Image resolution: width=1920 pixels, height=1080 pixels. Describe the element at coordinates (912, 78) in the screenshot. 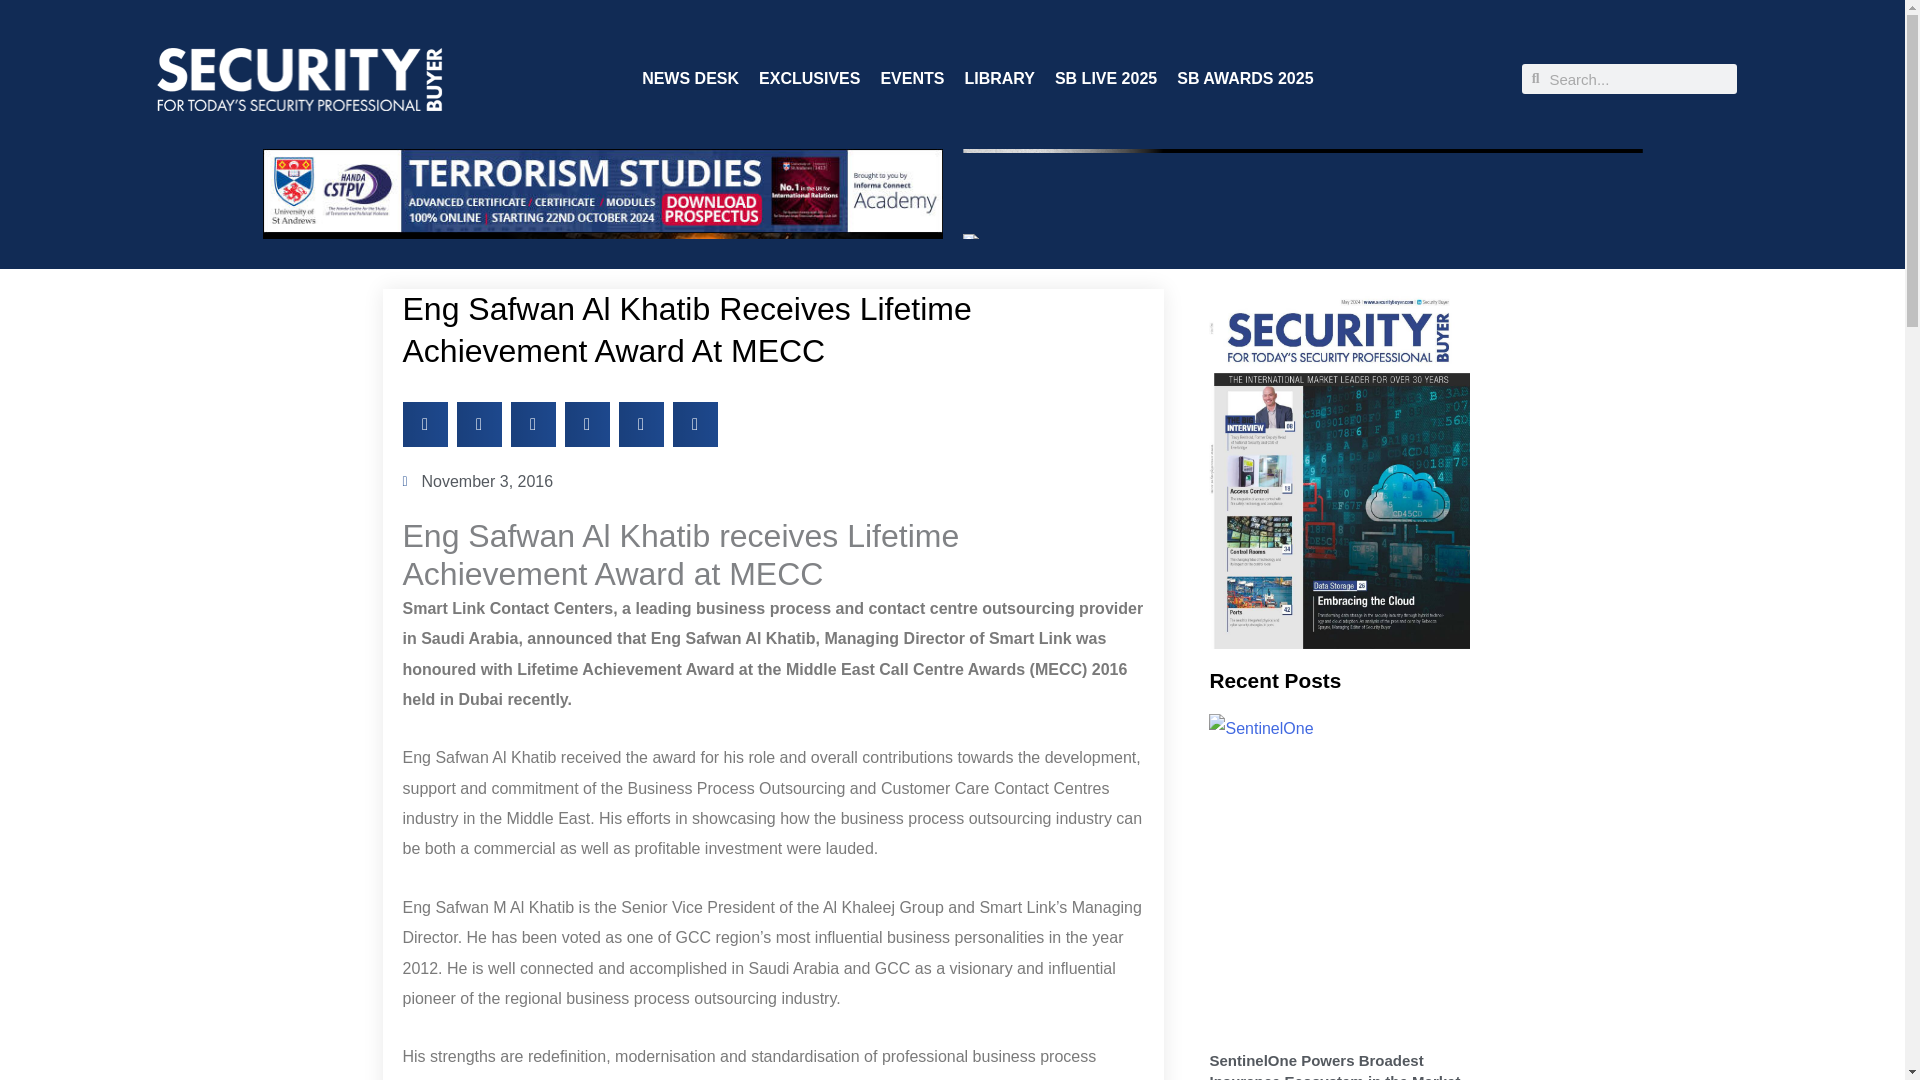

I see `EVENTS` at that location.